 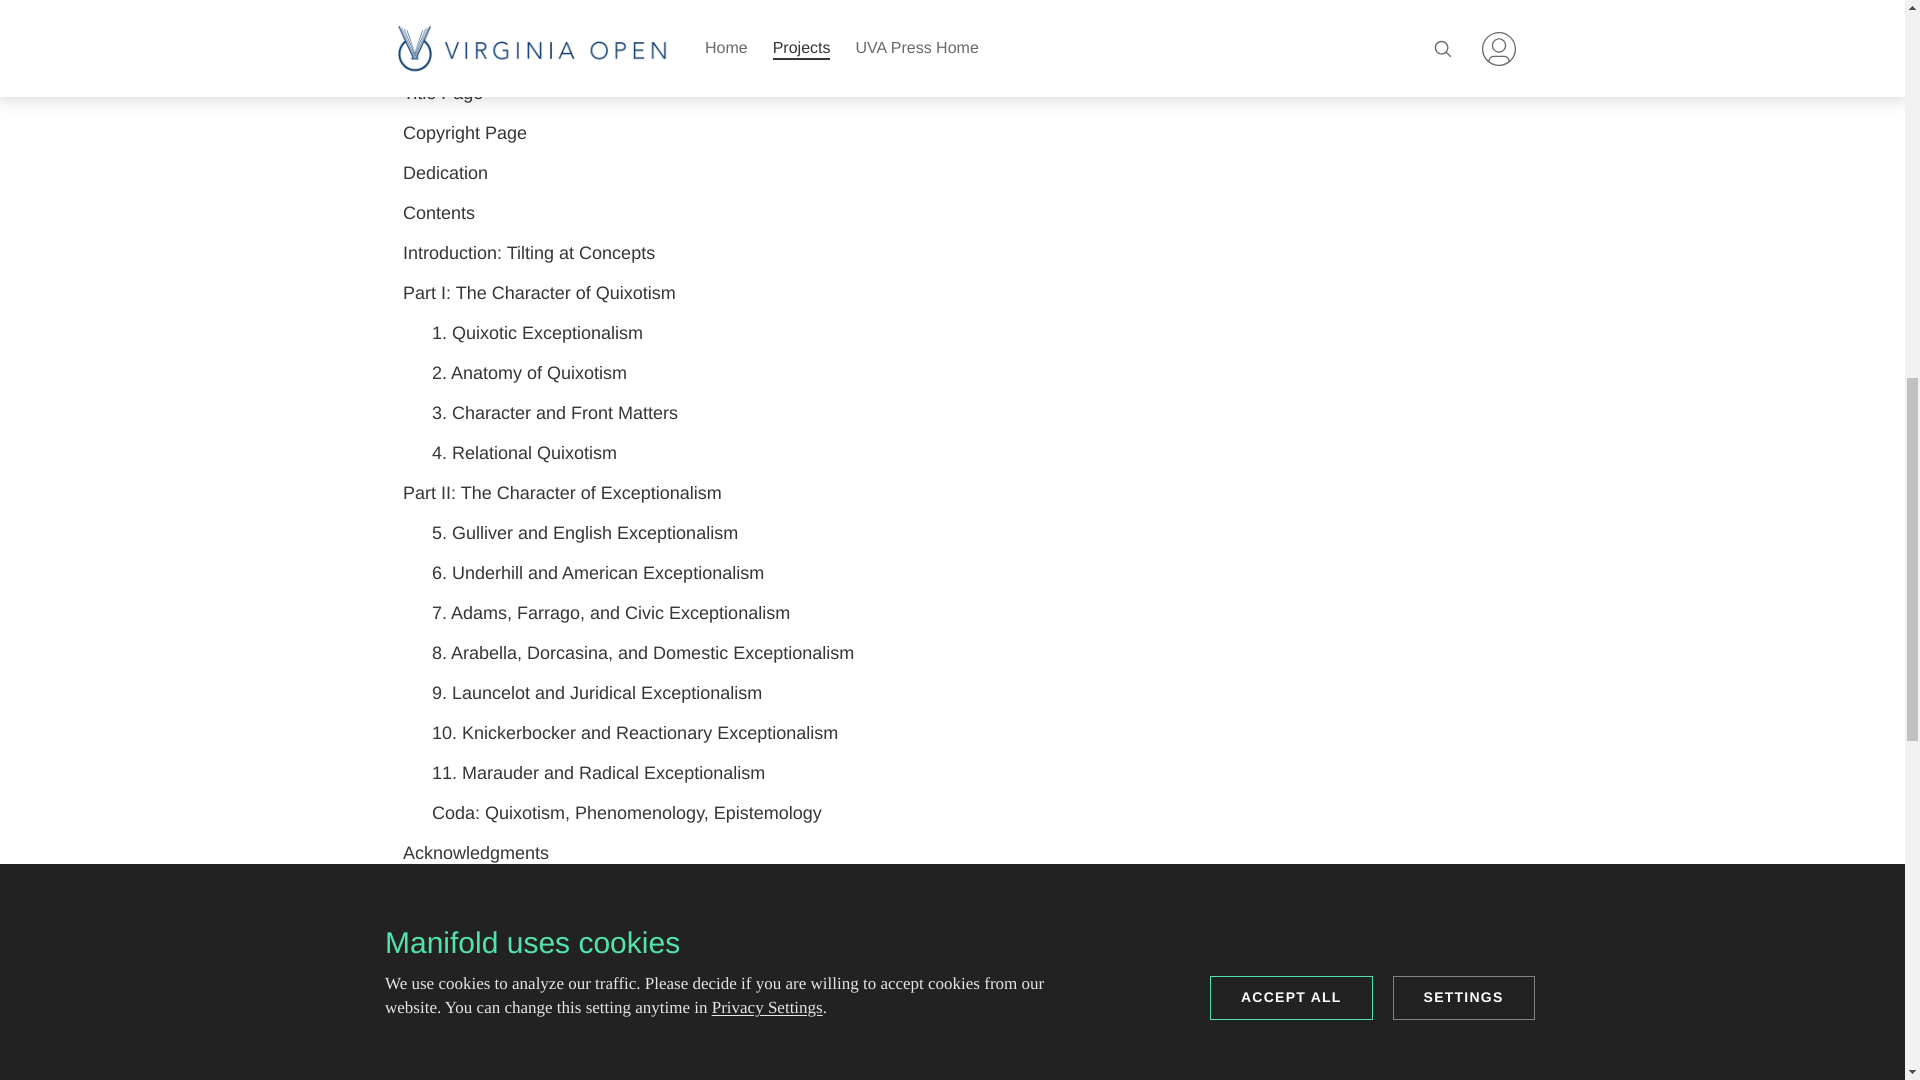 I want to click on Introduction: Tilting at Concepts, so click(x=952, y=254).